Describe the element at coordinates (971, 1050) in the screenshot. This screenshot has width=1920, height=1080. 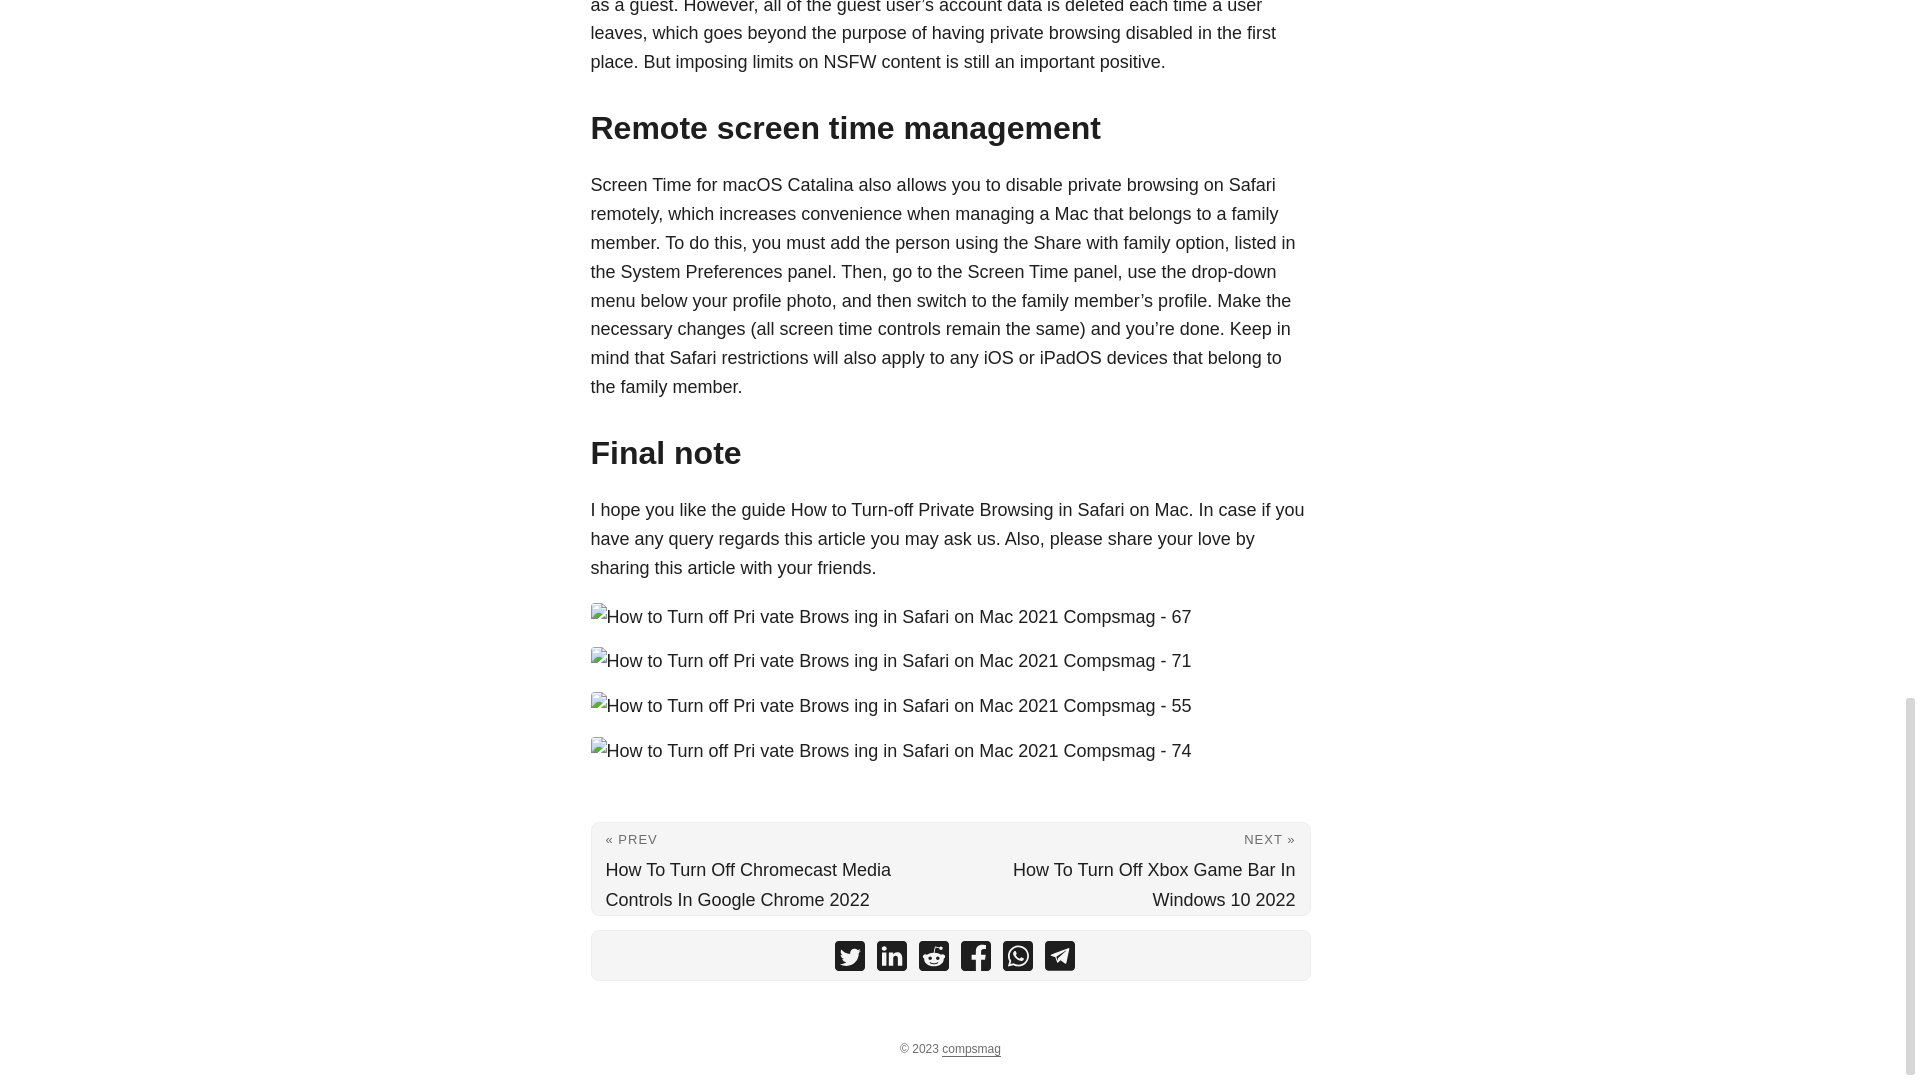
I see `compsmag` at that location.